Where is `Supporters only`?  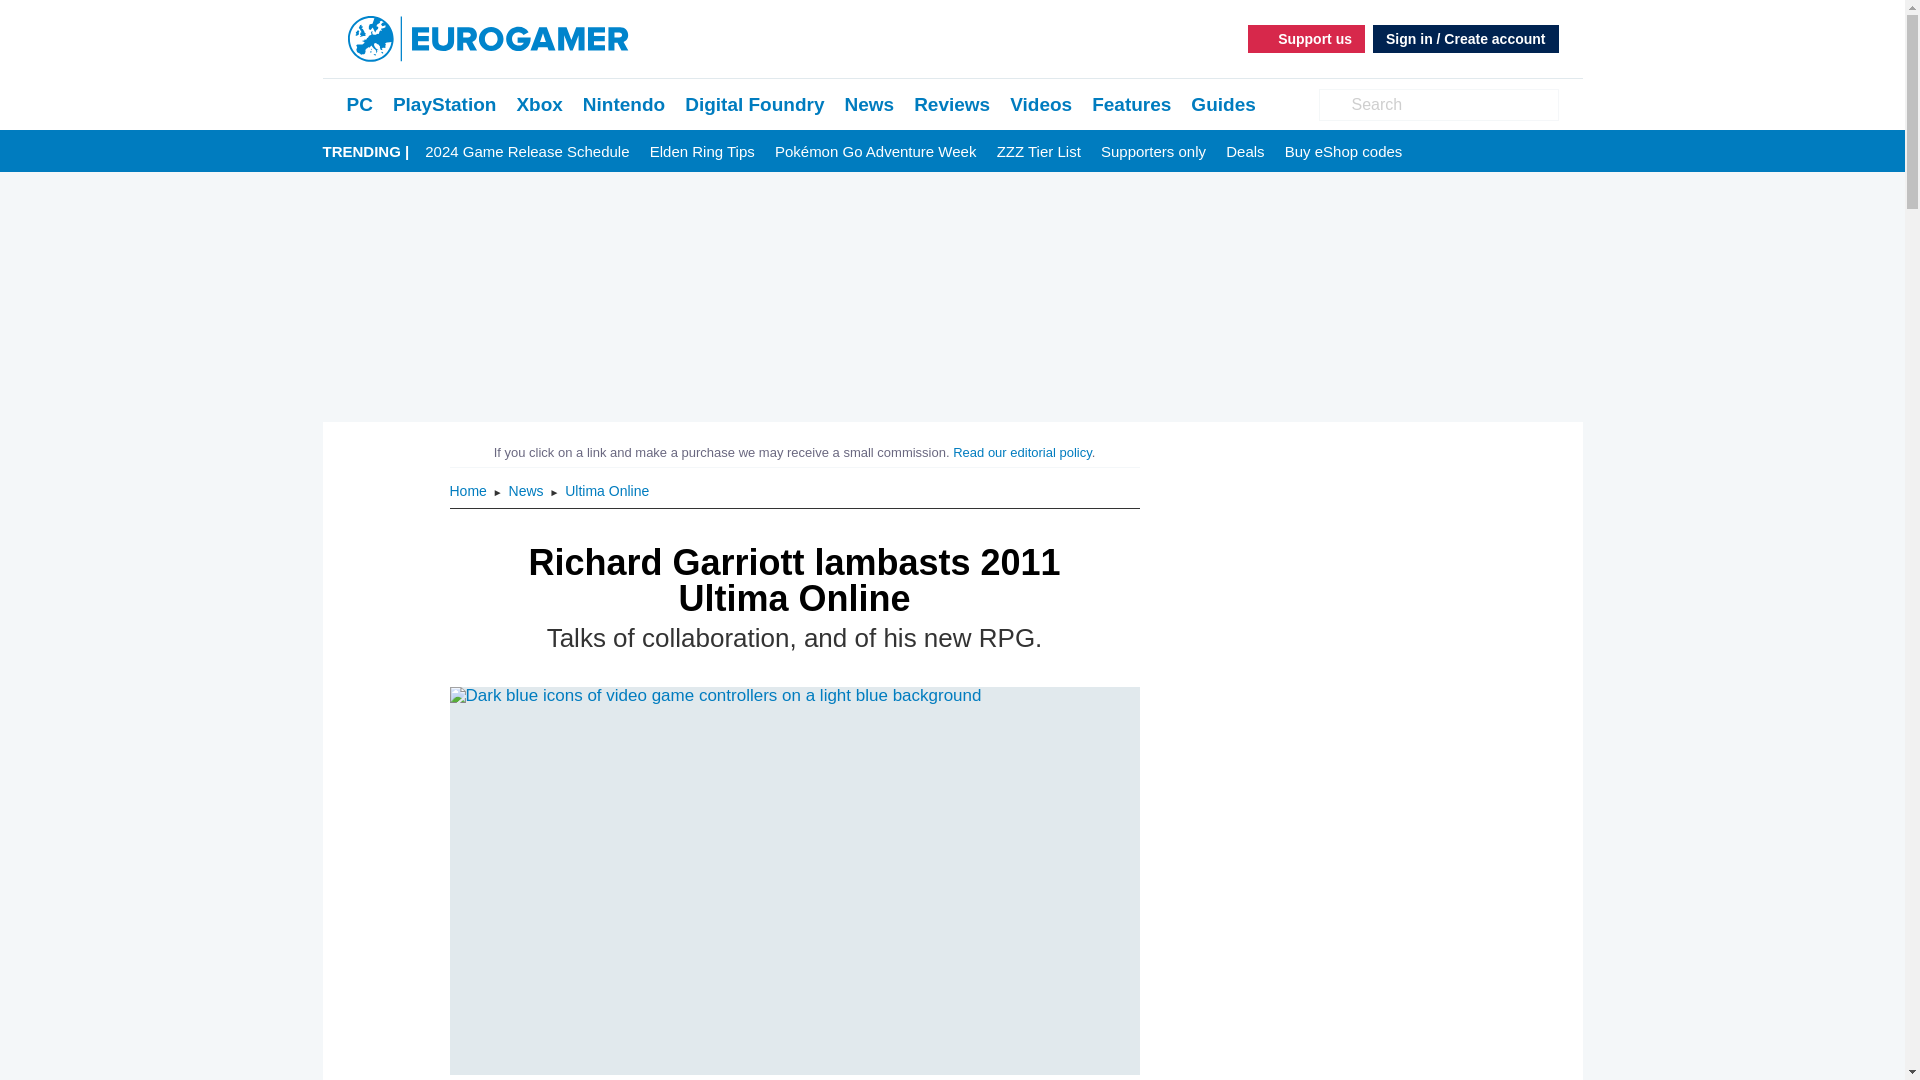 Supporters only is located at coordinates (1152, 152).